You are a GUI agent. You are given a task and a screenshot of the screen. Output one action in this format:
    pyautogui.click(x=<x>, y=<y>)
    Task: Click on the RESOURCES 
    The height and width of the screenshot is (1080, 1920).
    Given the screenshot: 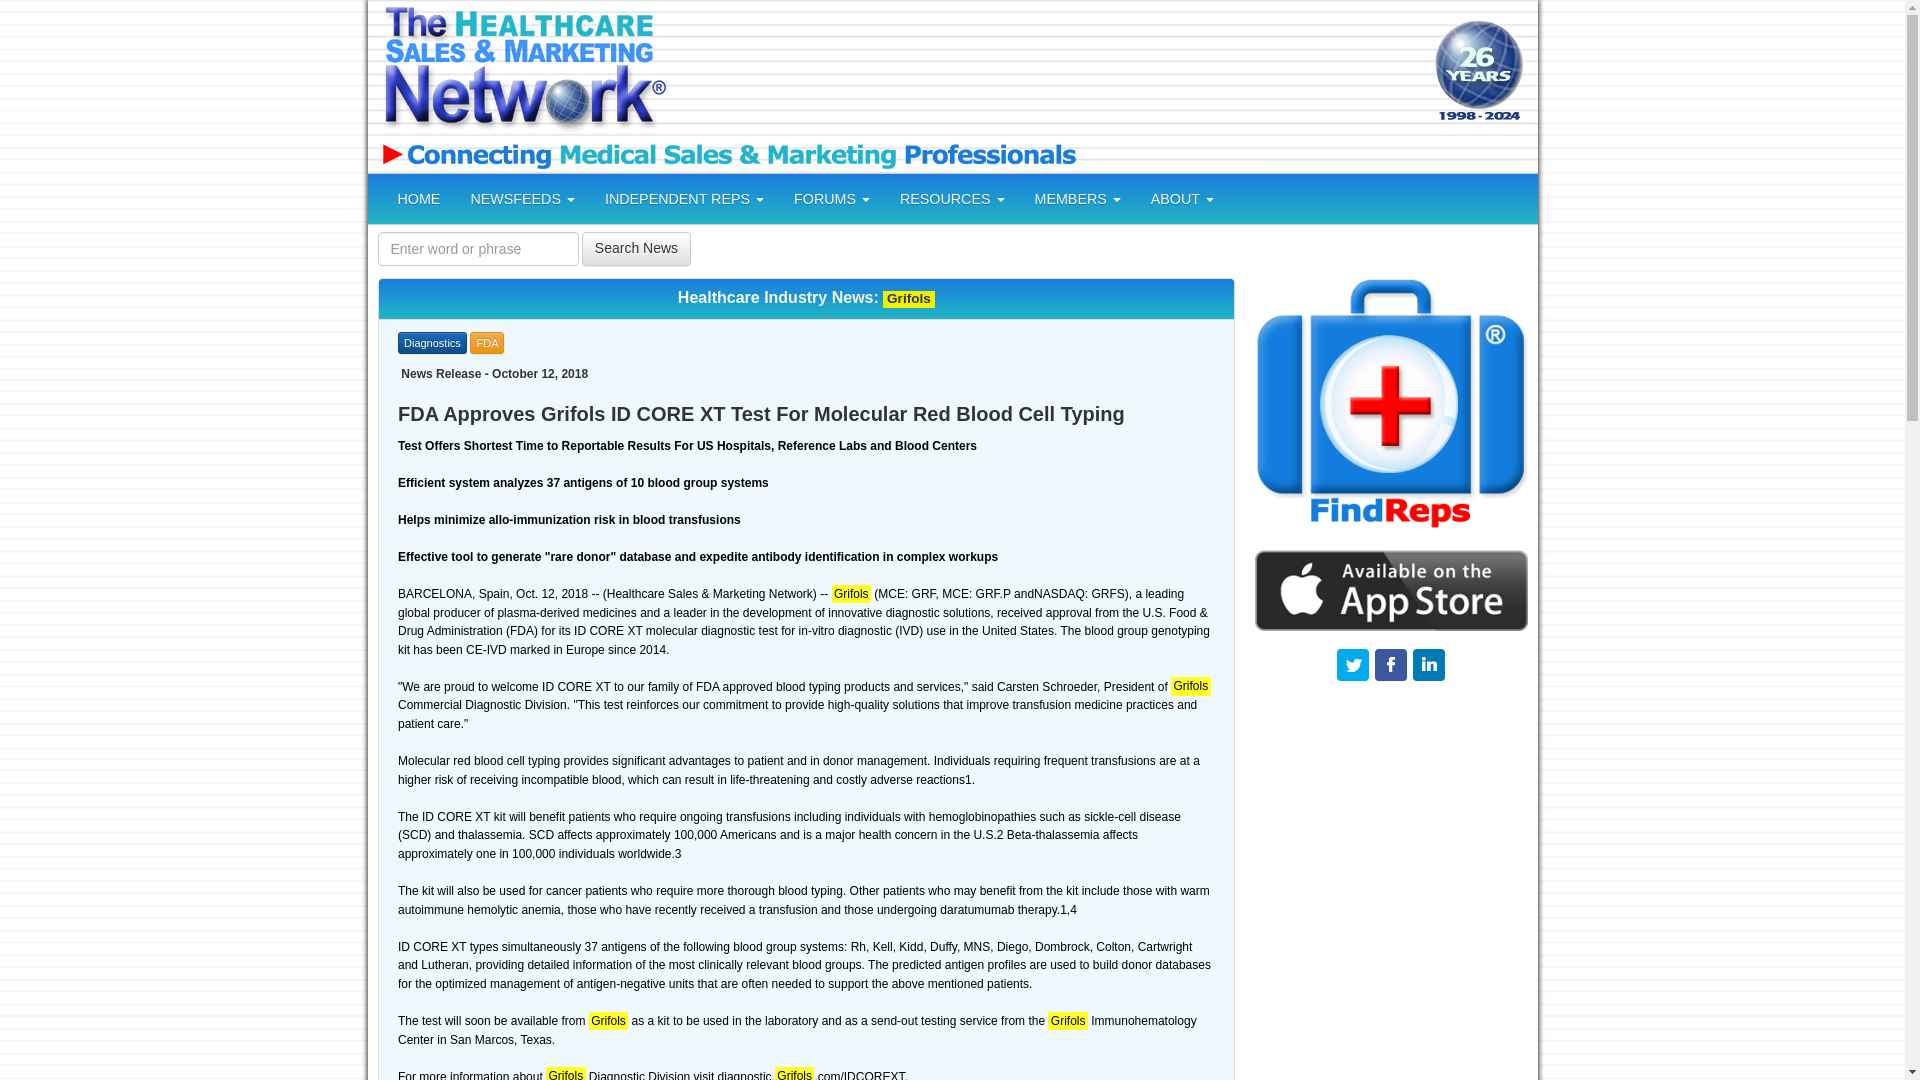 What is the action you would take?
    pyautogui.click(x=952, y=198)
    